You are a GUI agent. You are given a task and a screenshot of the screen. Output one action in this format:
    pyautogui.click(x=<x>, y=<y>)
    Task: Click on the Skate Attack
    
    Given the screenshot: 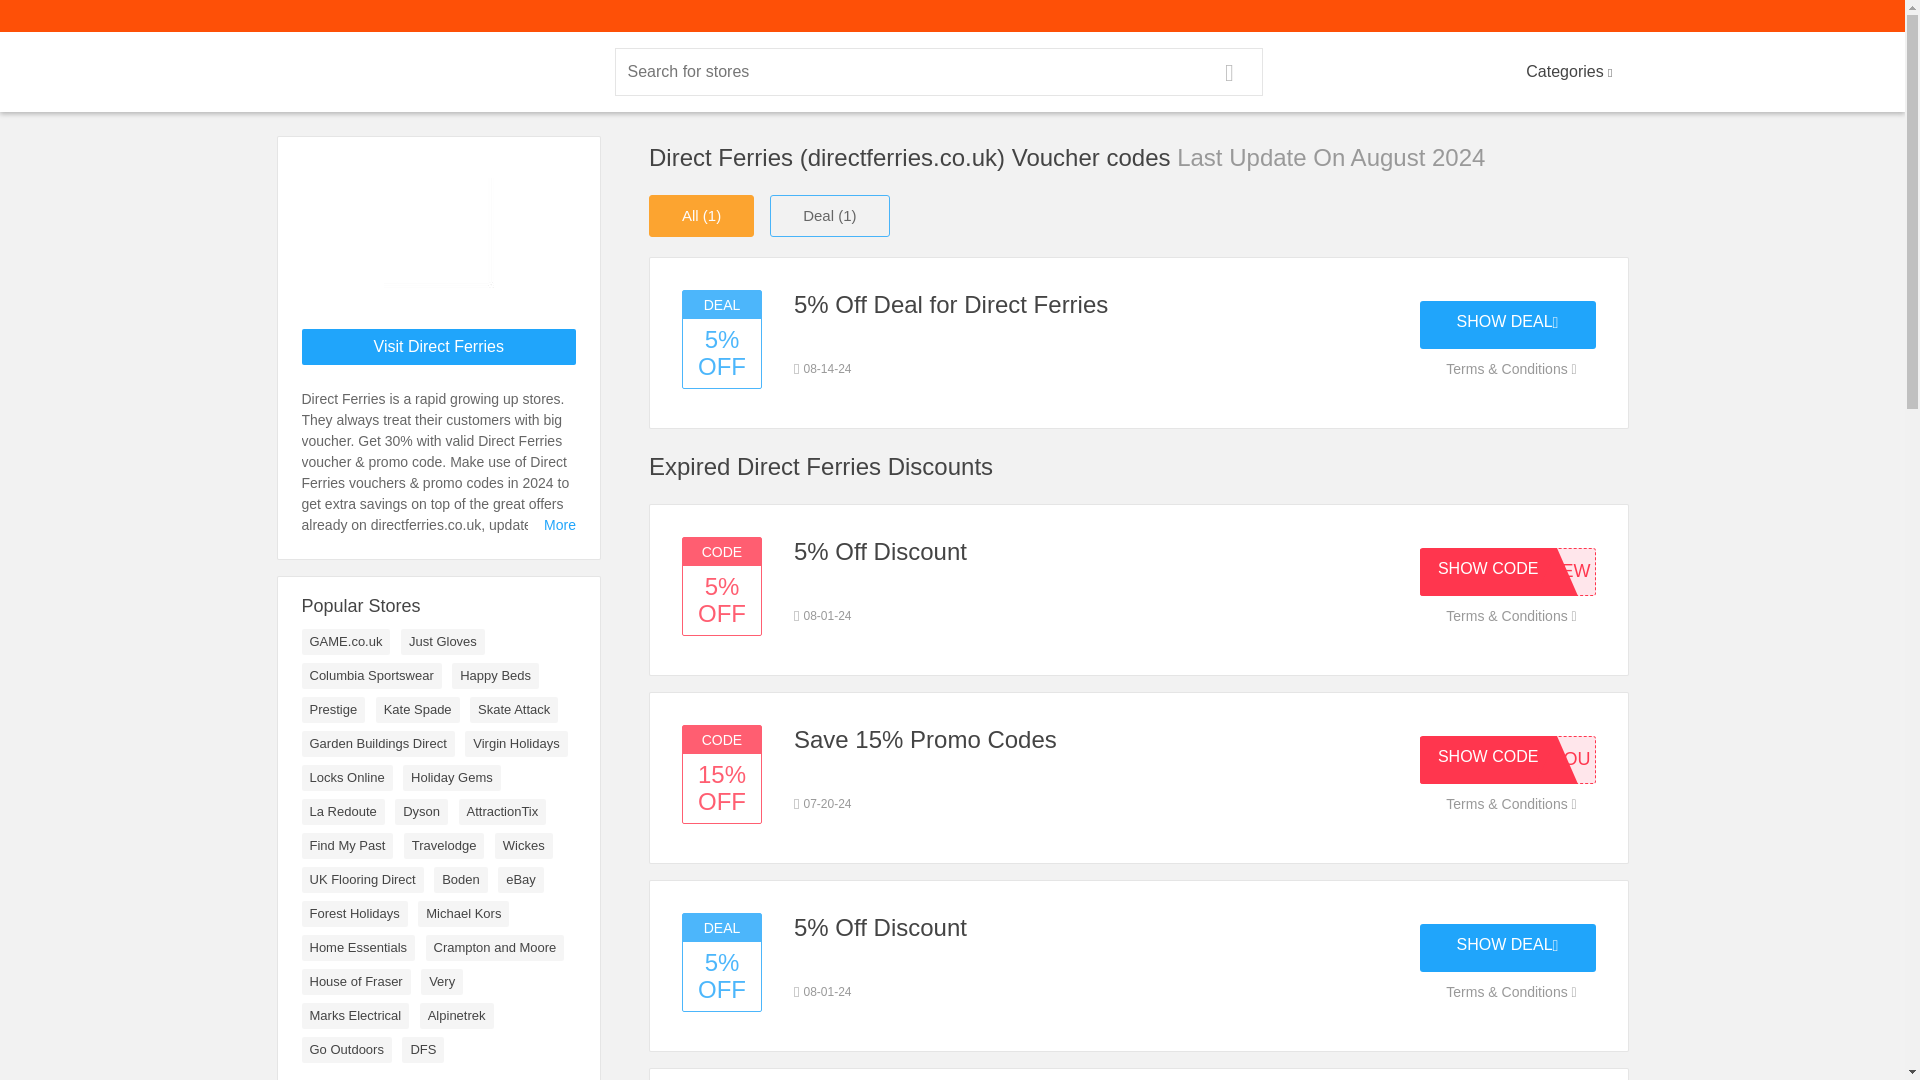 What is the action you would take?
    pyautogui.click(x=514, y=709)
    